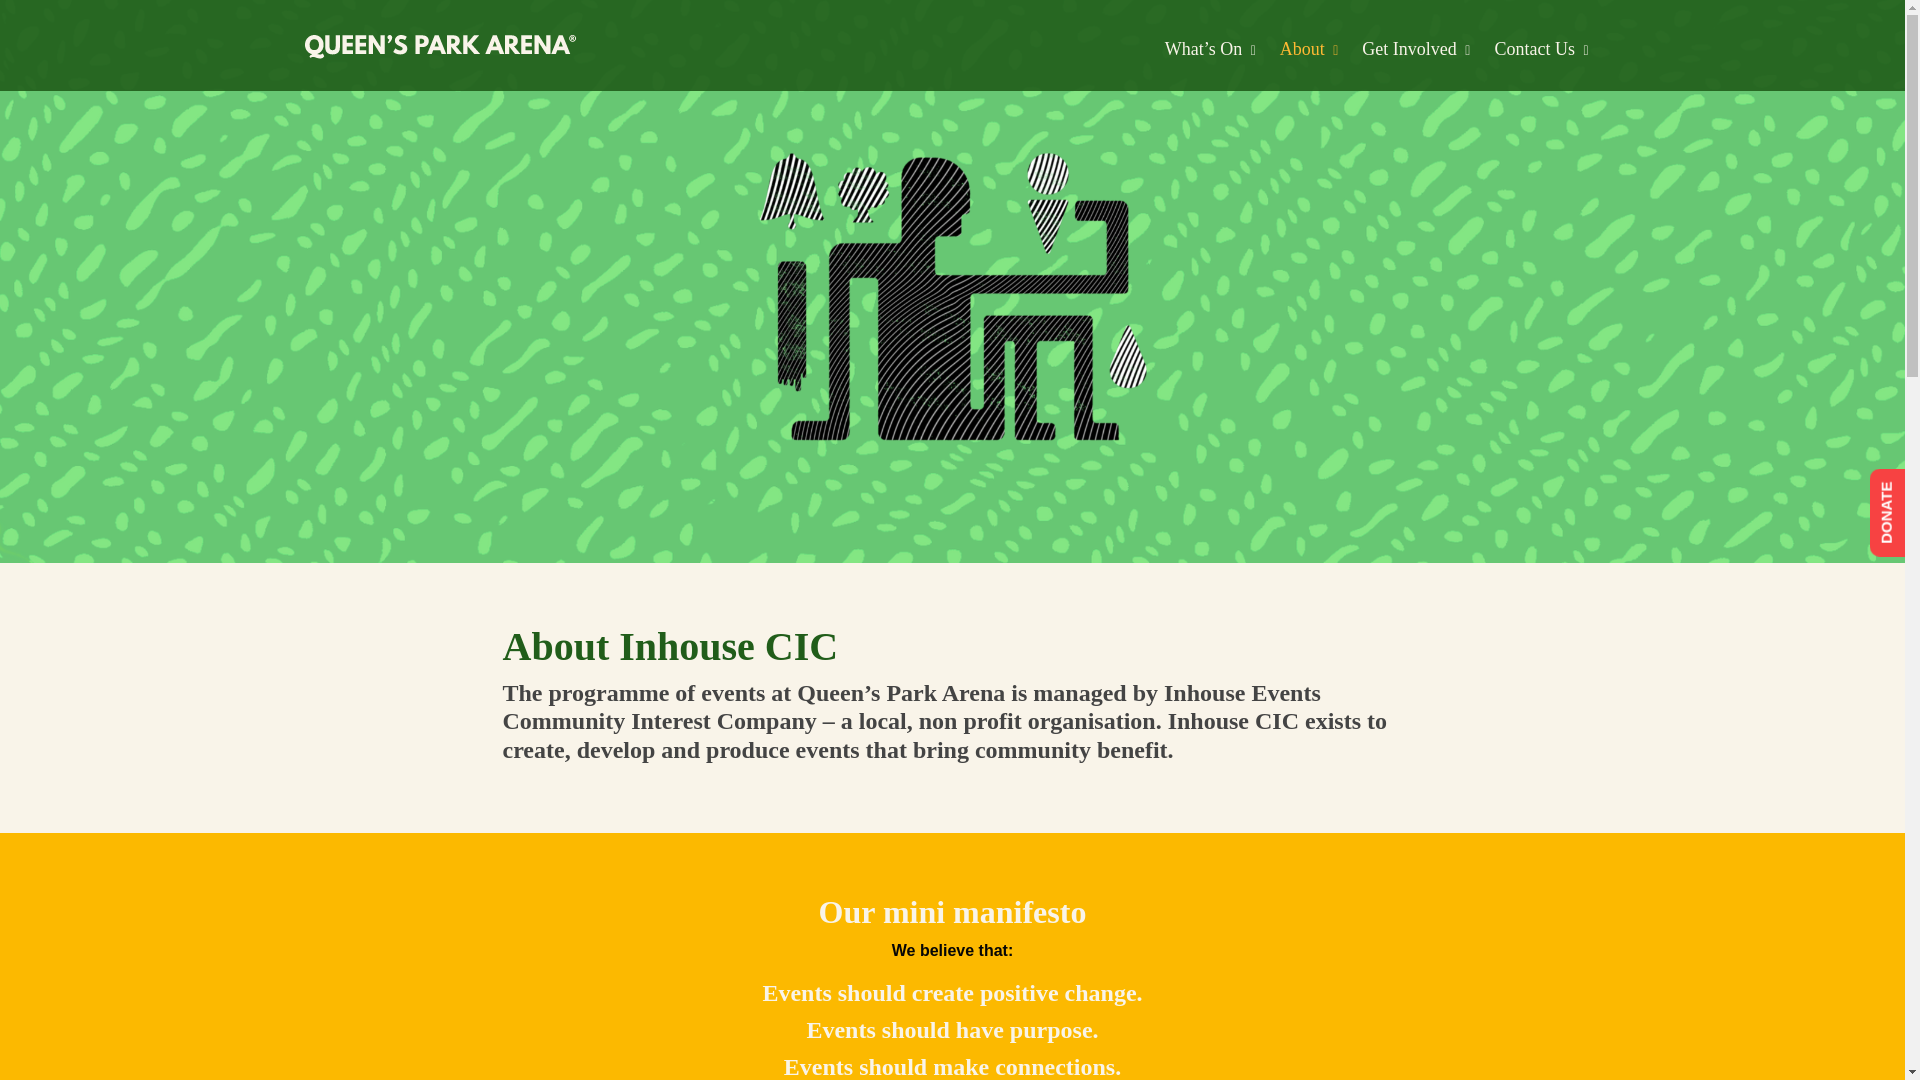 This screenshot has height=1080, width=1920. Describe the element at coordinates (1404, 50) in the screenshot. I see `Get Involved` at that location.